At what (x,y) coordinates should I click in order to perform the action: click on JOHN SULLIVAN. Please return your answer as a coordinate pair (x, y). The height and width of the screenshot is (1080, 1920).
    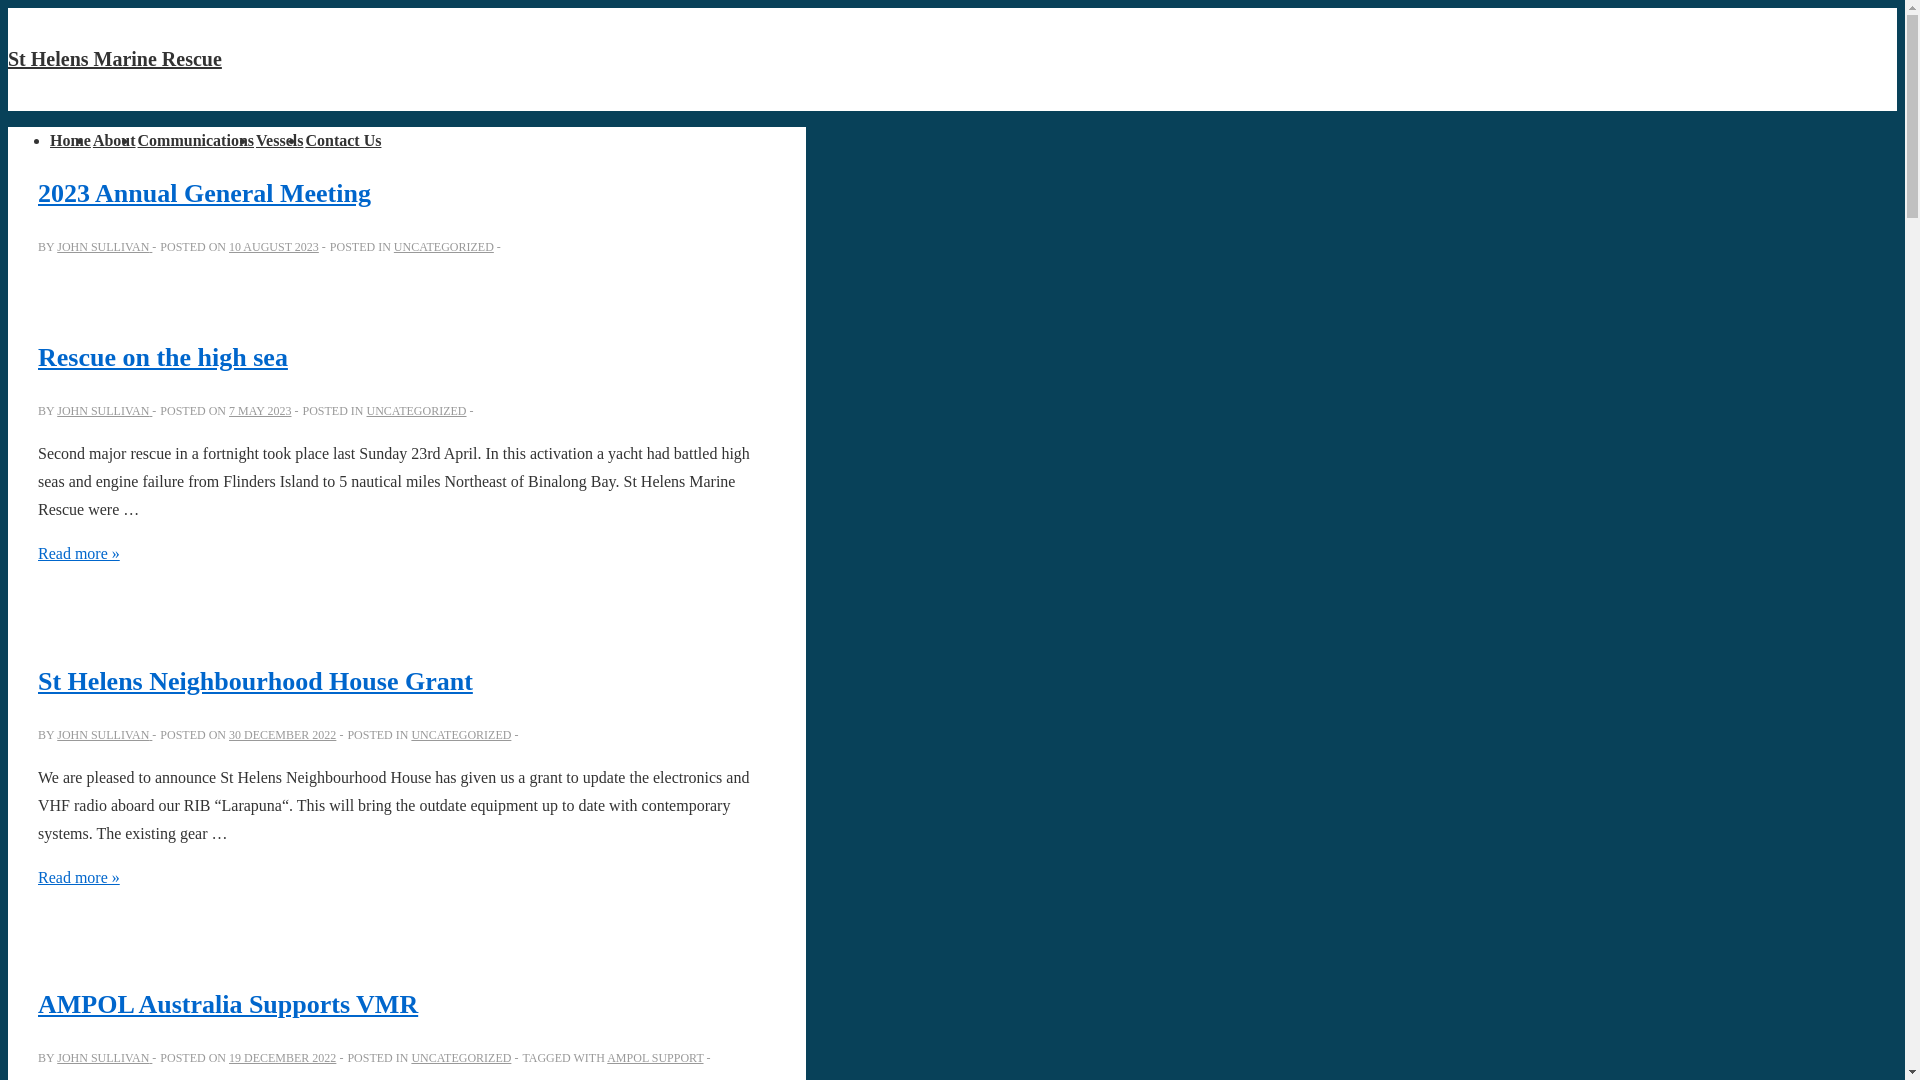
    Looking at the image, I should click on (104, 1058).